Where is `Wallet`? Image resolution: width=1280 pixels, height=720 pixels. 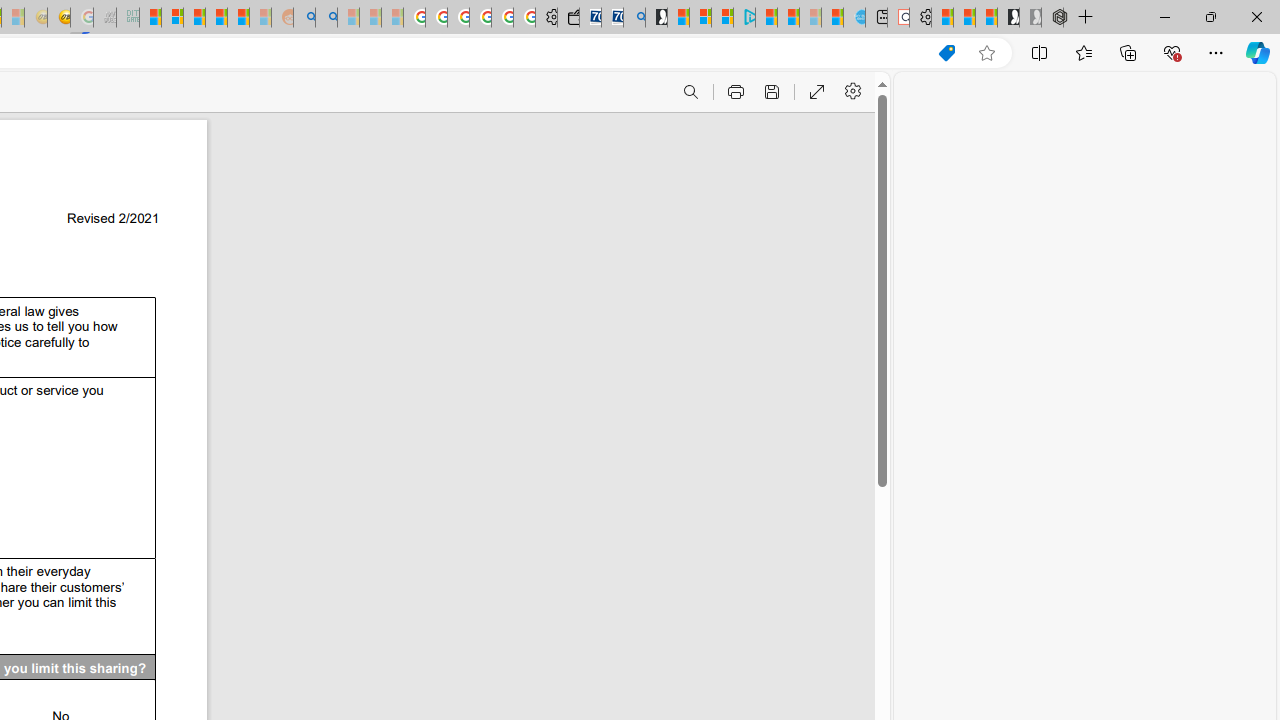
Wallet is located at coordinates (568, 18).